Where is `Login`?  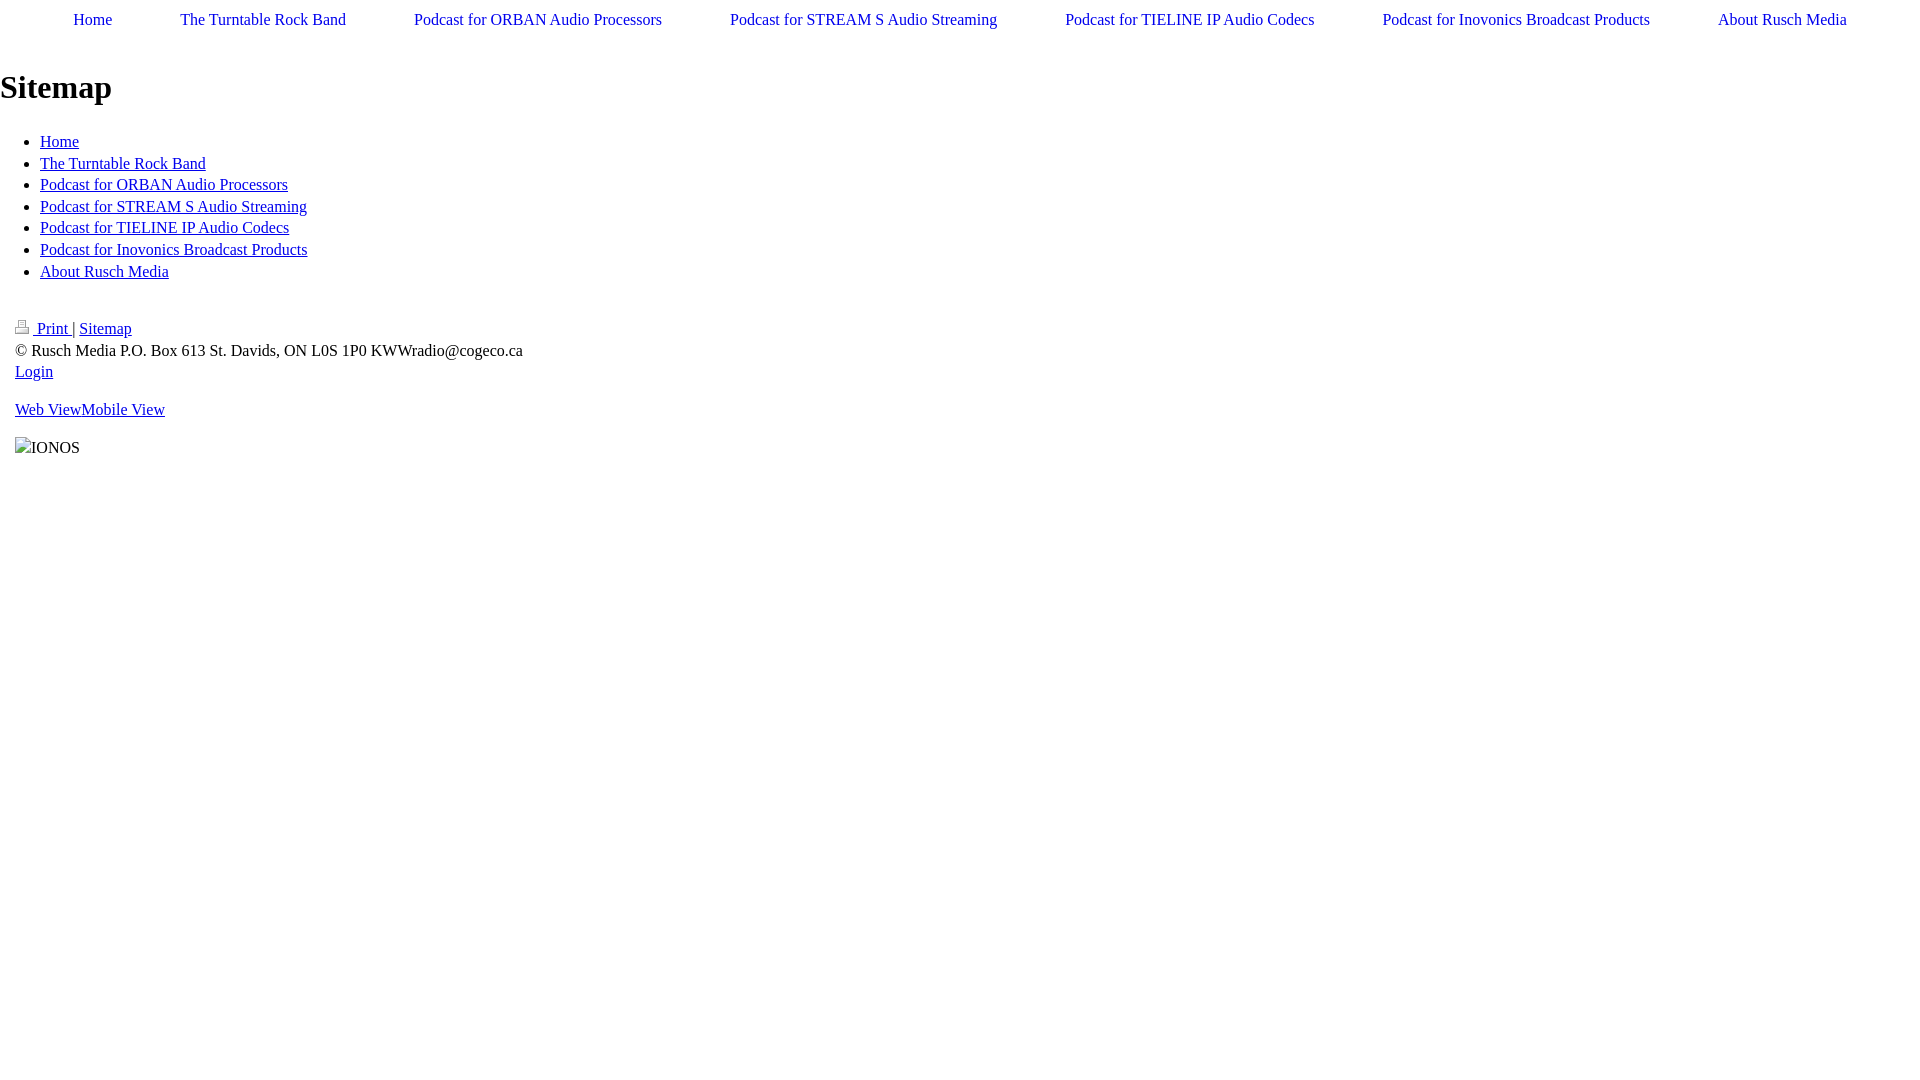
Login is located at coordinates (34, 372).